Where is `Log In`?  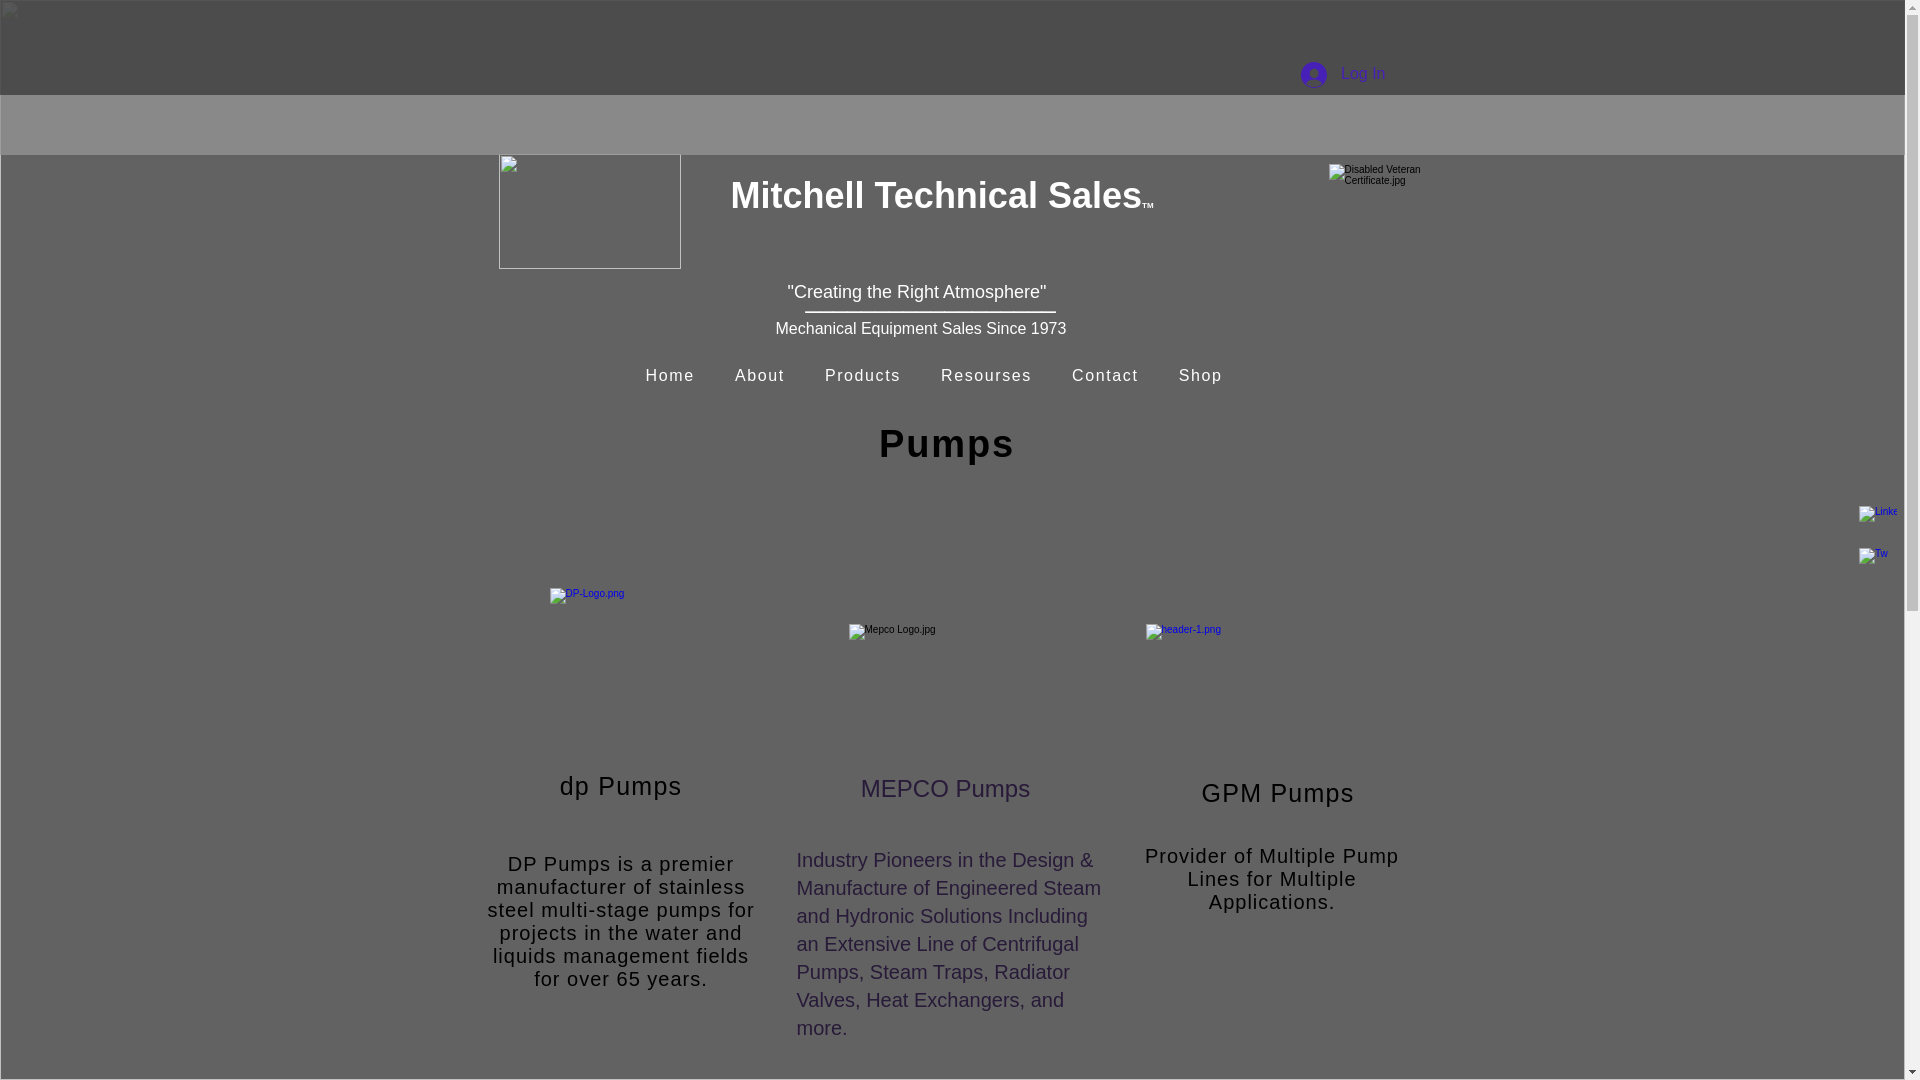
Log In is located at coordinates (1342, 74).